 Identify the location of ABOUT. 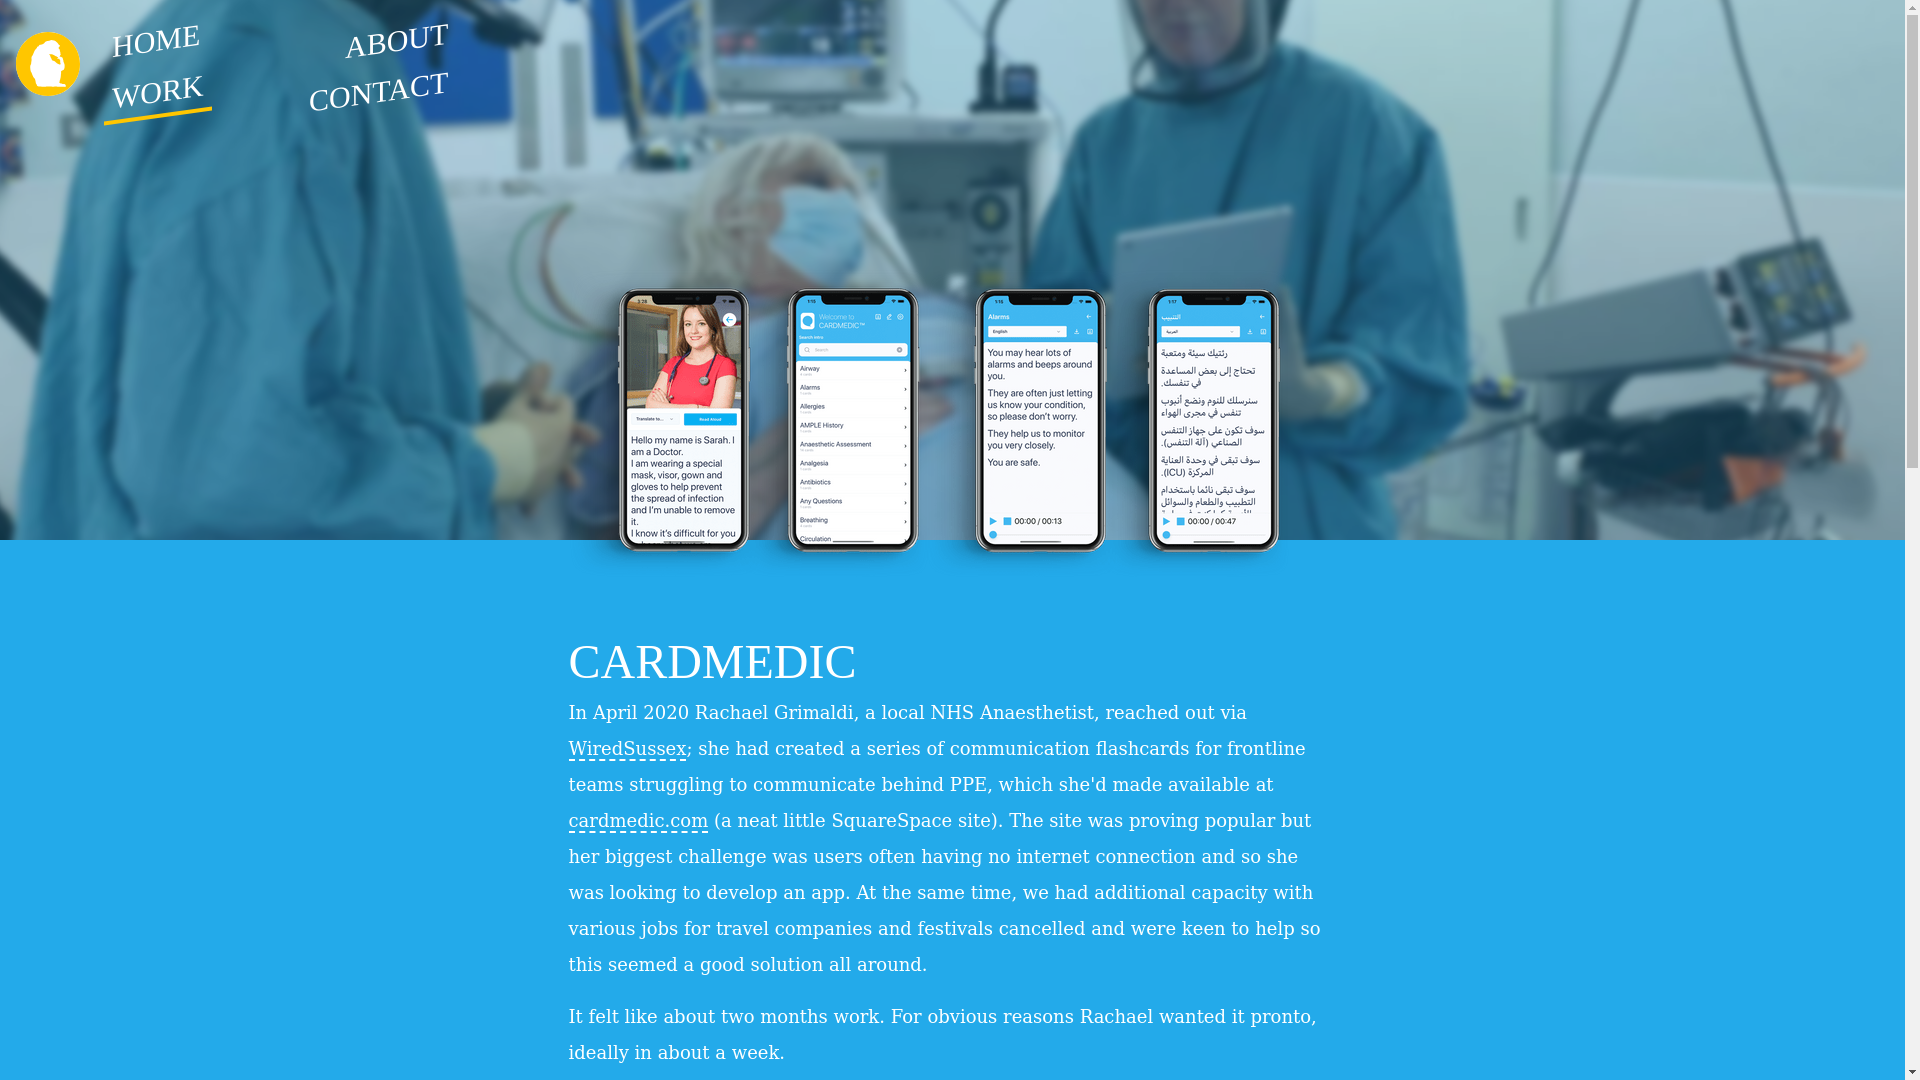
(396, 33).